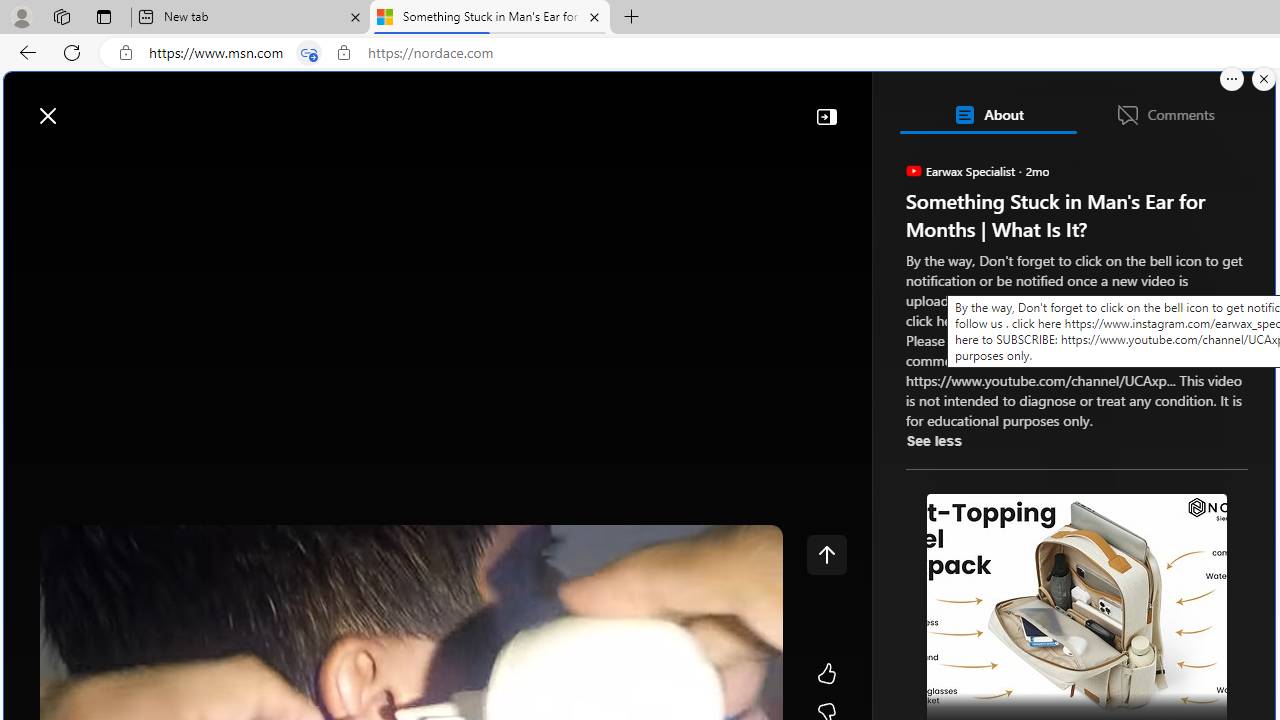 This screenshot has height=720, width=1280. What do you see at coordinates (1195, 162) in the screenshot?
I see `Personalize` at bounding box center [1195, 162].